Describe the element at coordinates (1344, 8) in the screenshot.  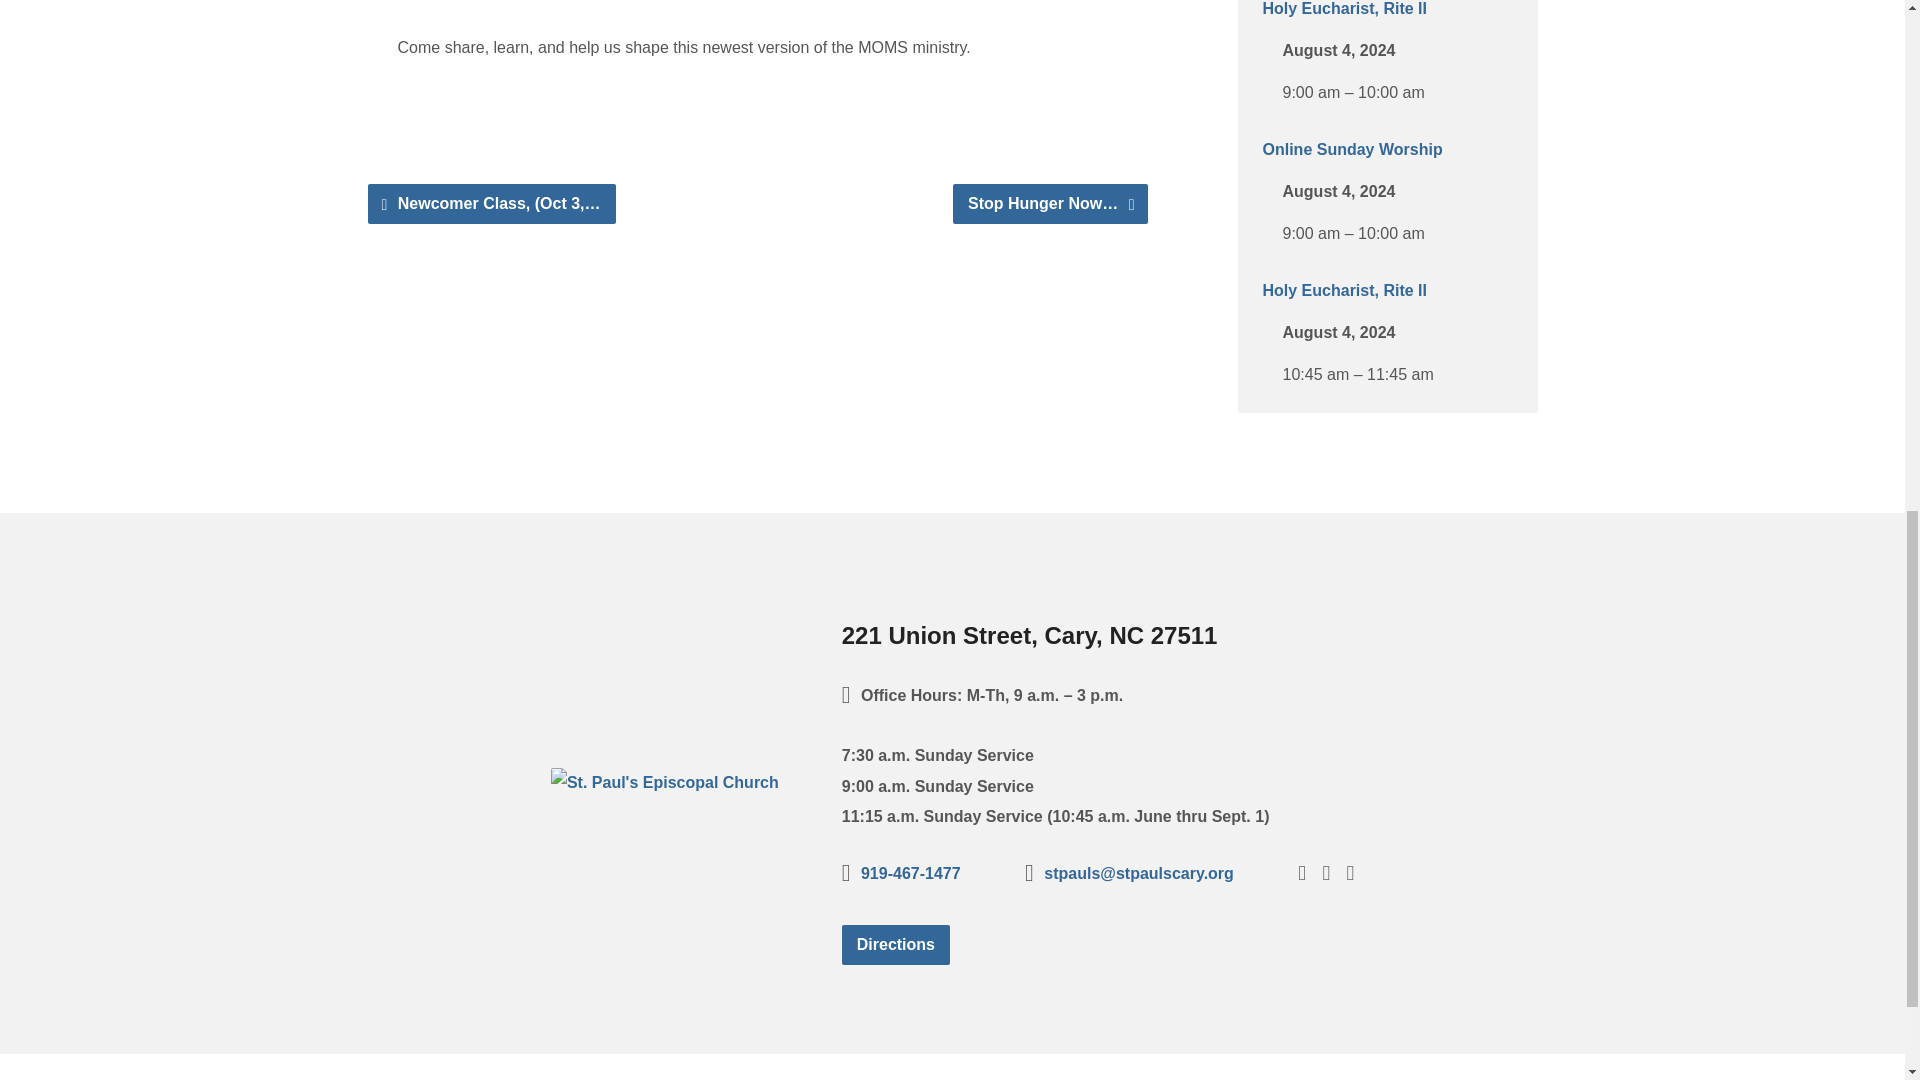
I see `Holy Eucharist, Rite II` at that location.